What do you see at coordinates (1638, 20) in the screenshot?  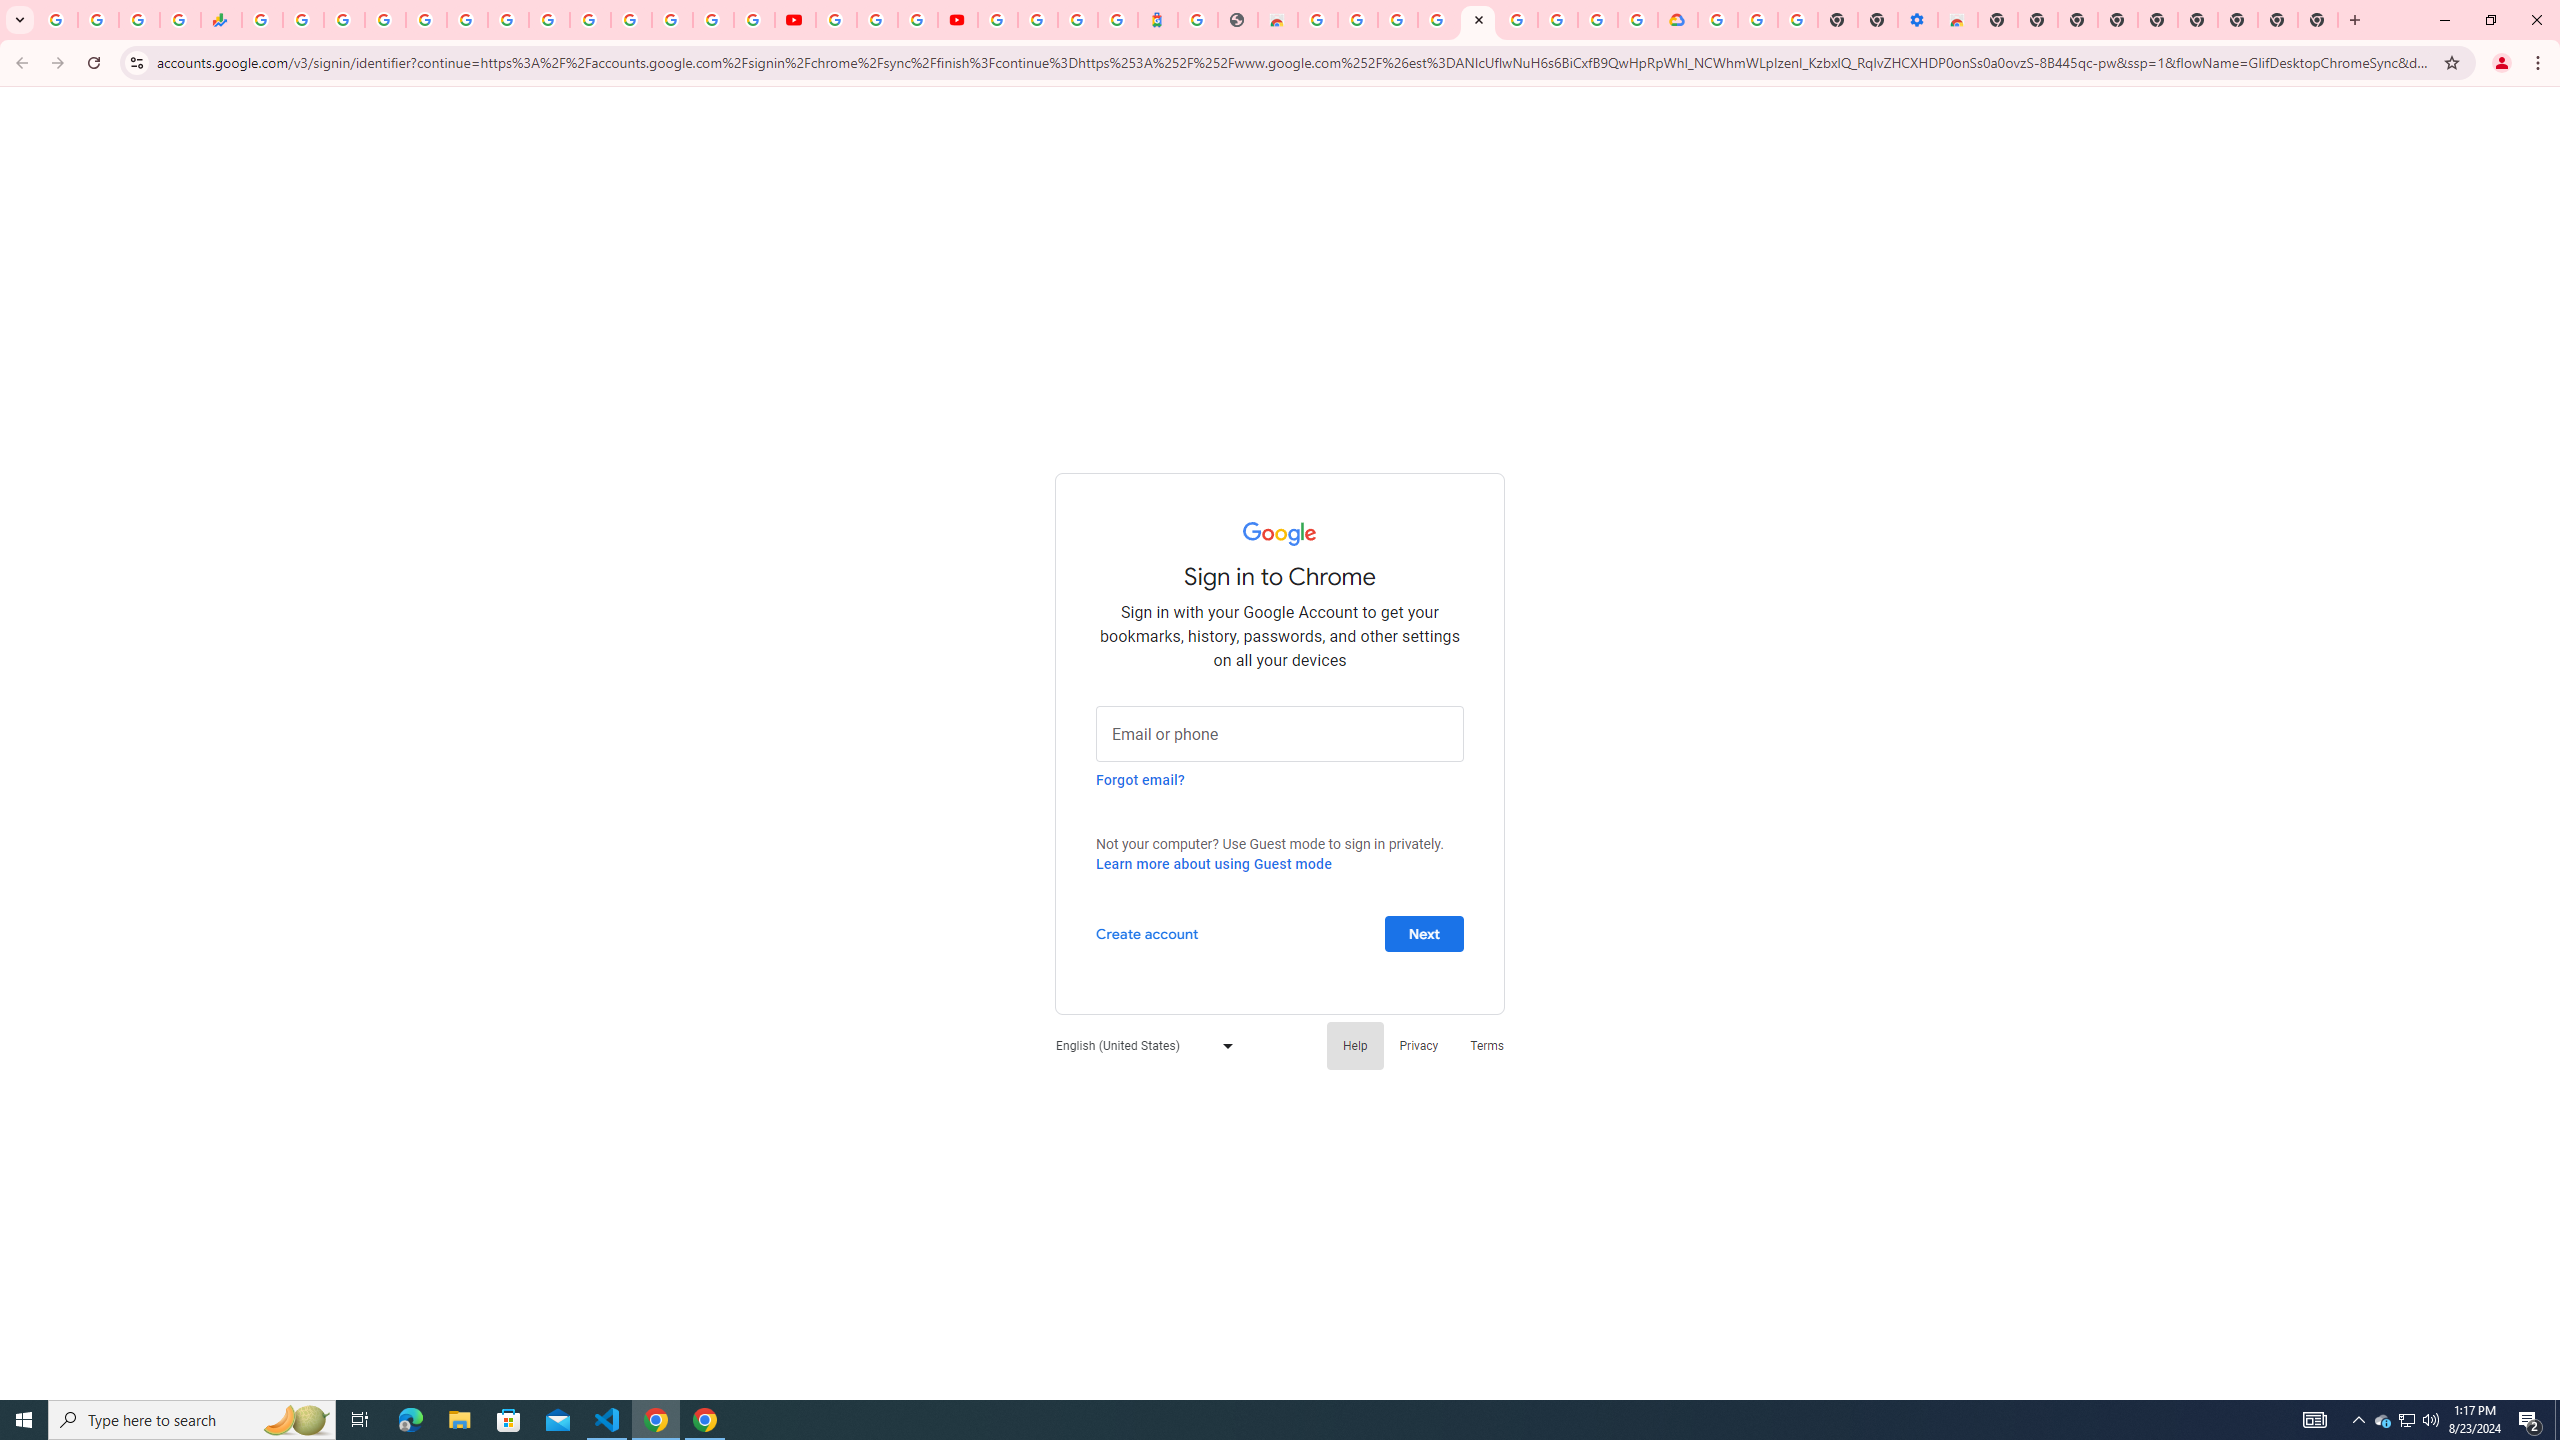 I see `Browse the Google Chrome Community - Google Chrome Community` at bounding box center [1638, 20].